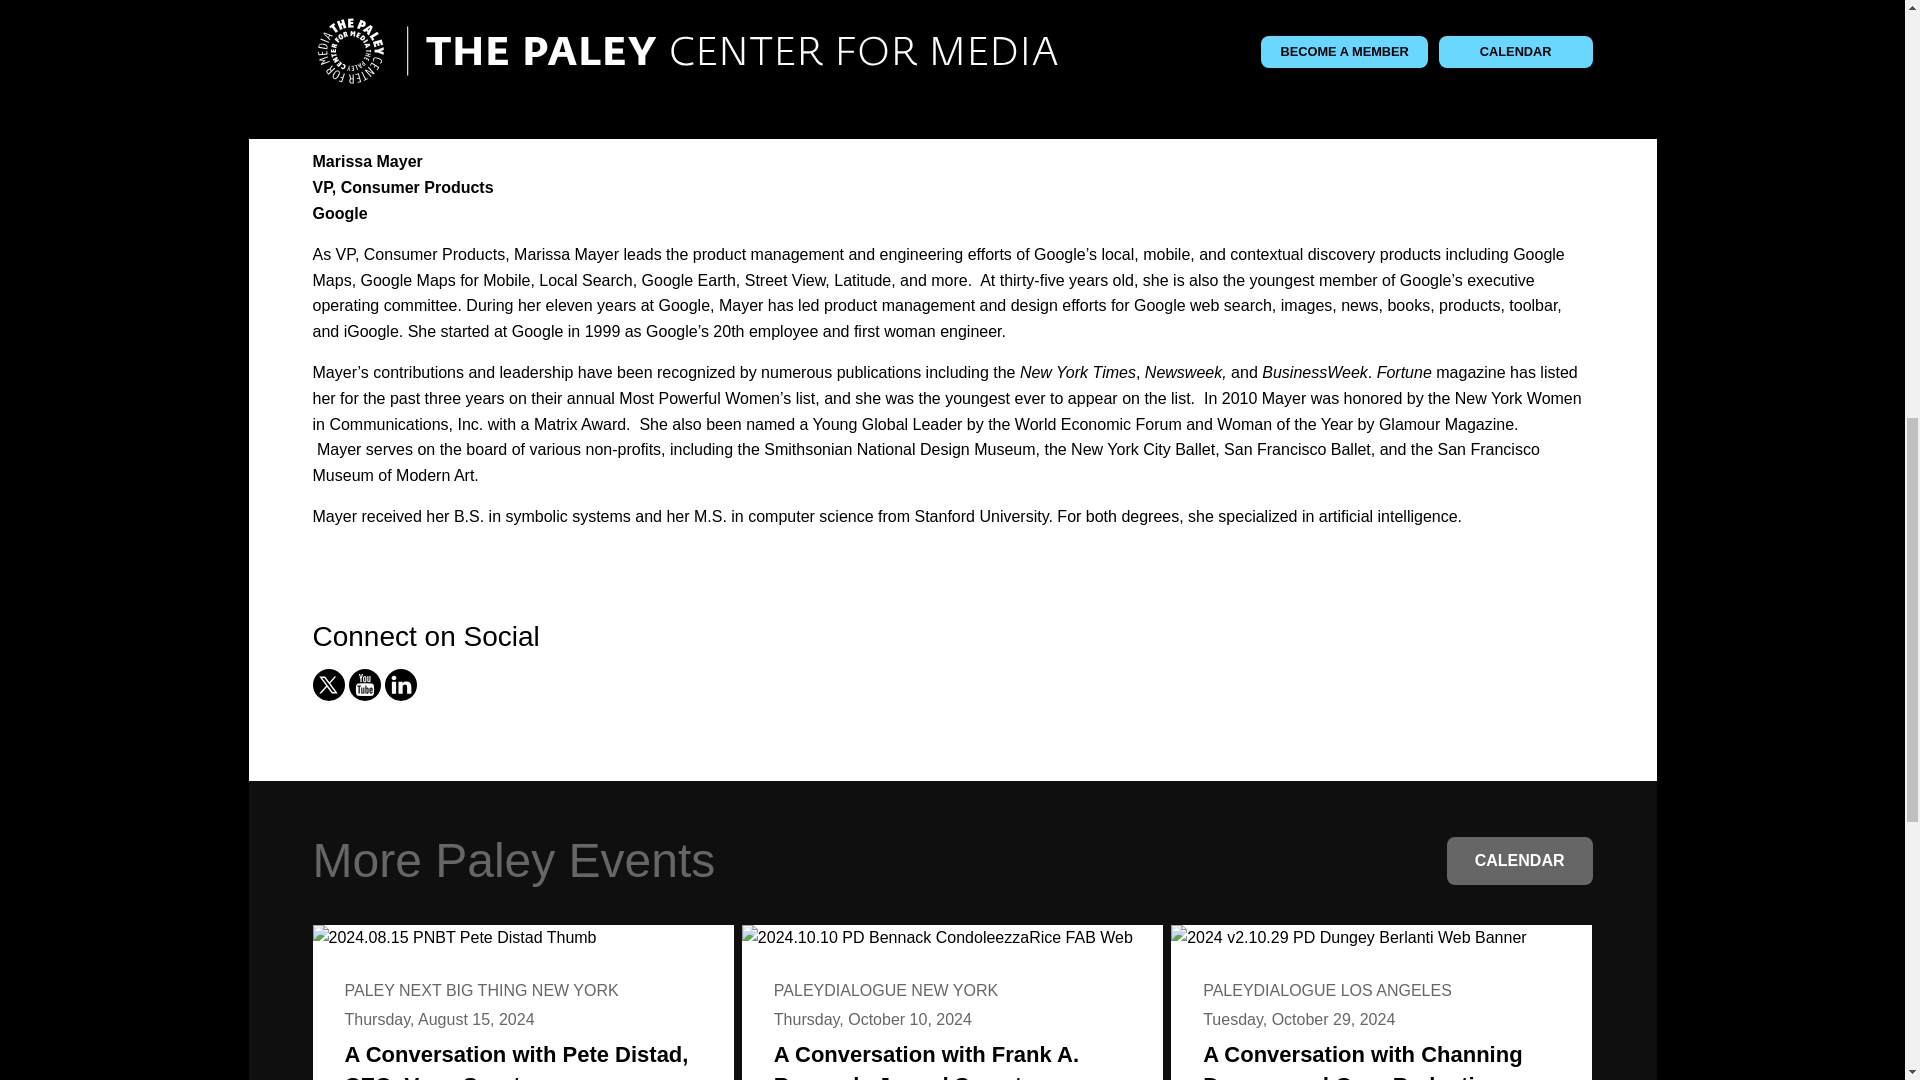  Describe the element at coordinates (690, 102) in the screenshot. I see `click here` at that location.